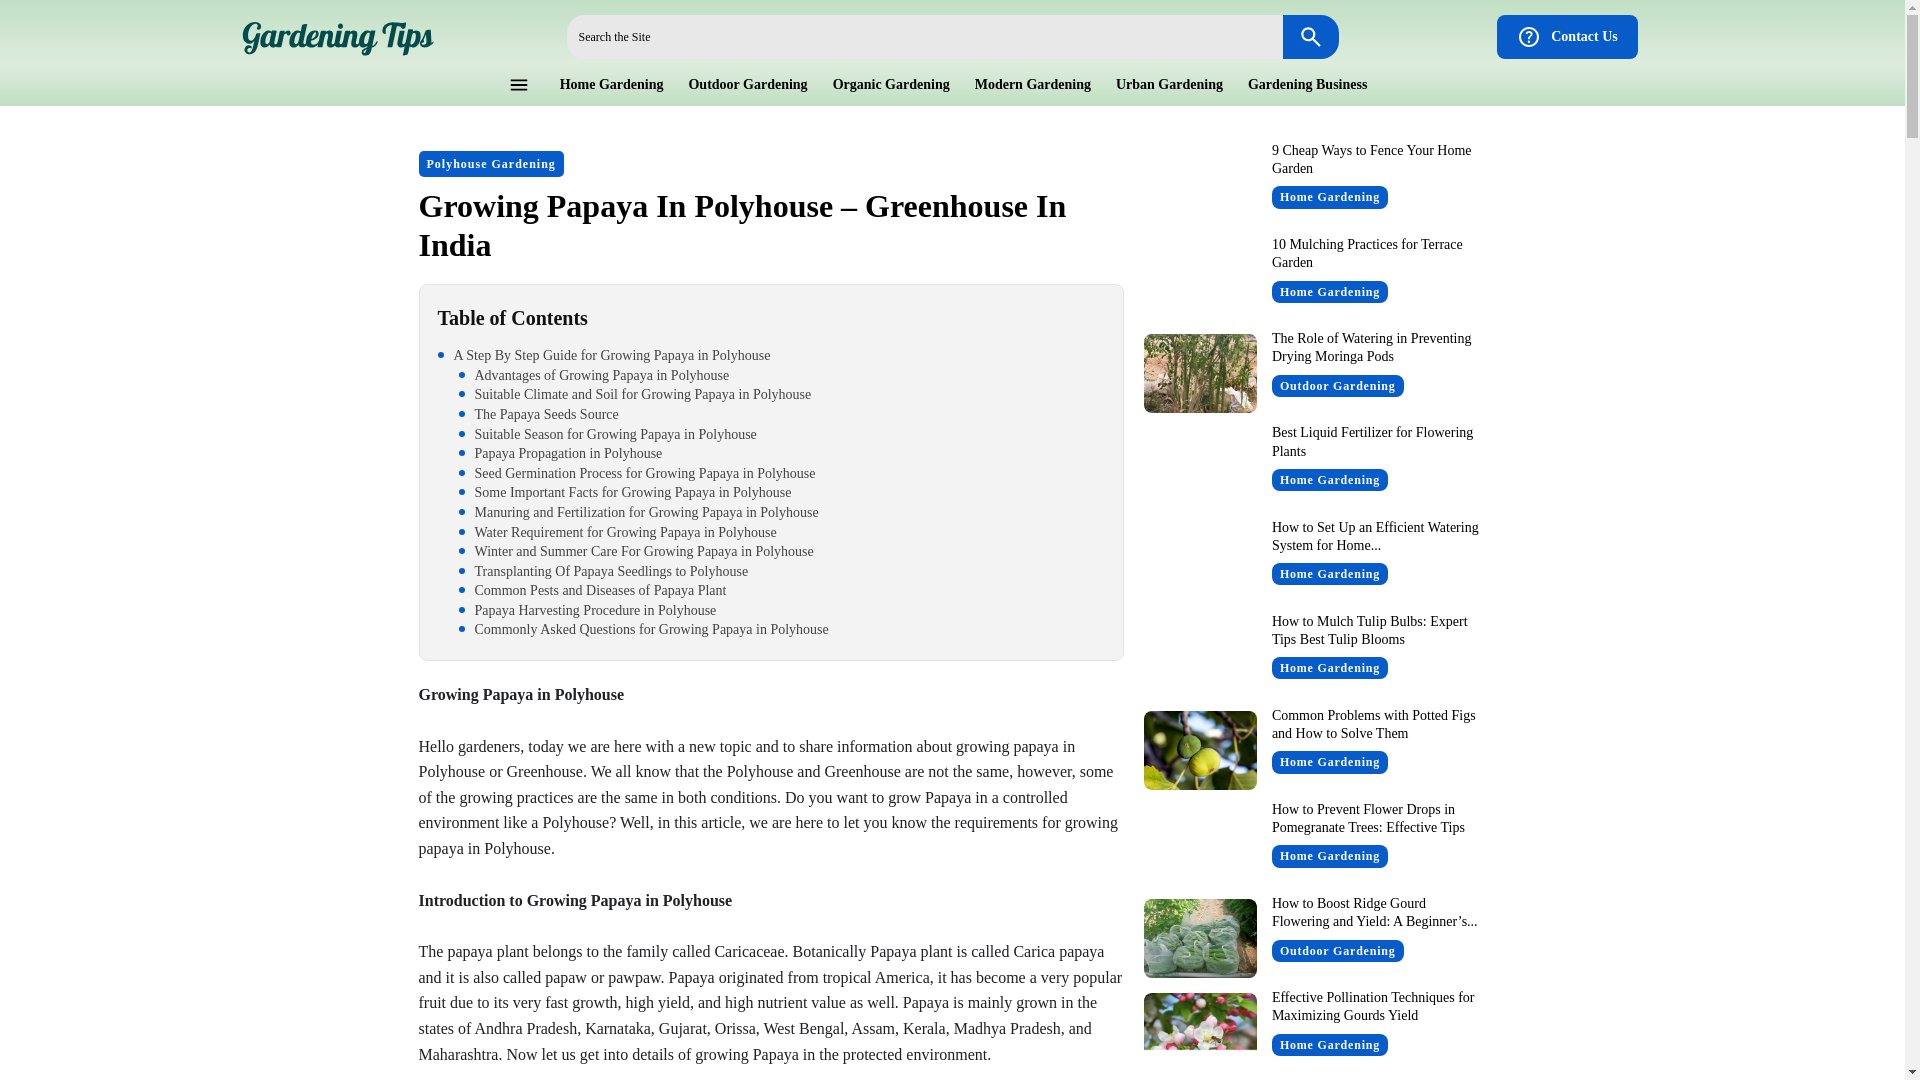 The image size is (1920, 1080). What do you see at coordinates (1372, 159) in the screenshot?
I see `9 Cheap Ways to Fence Your Home Garden` at bounding box center [1372, 159].